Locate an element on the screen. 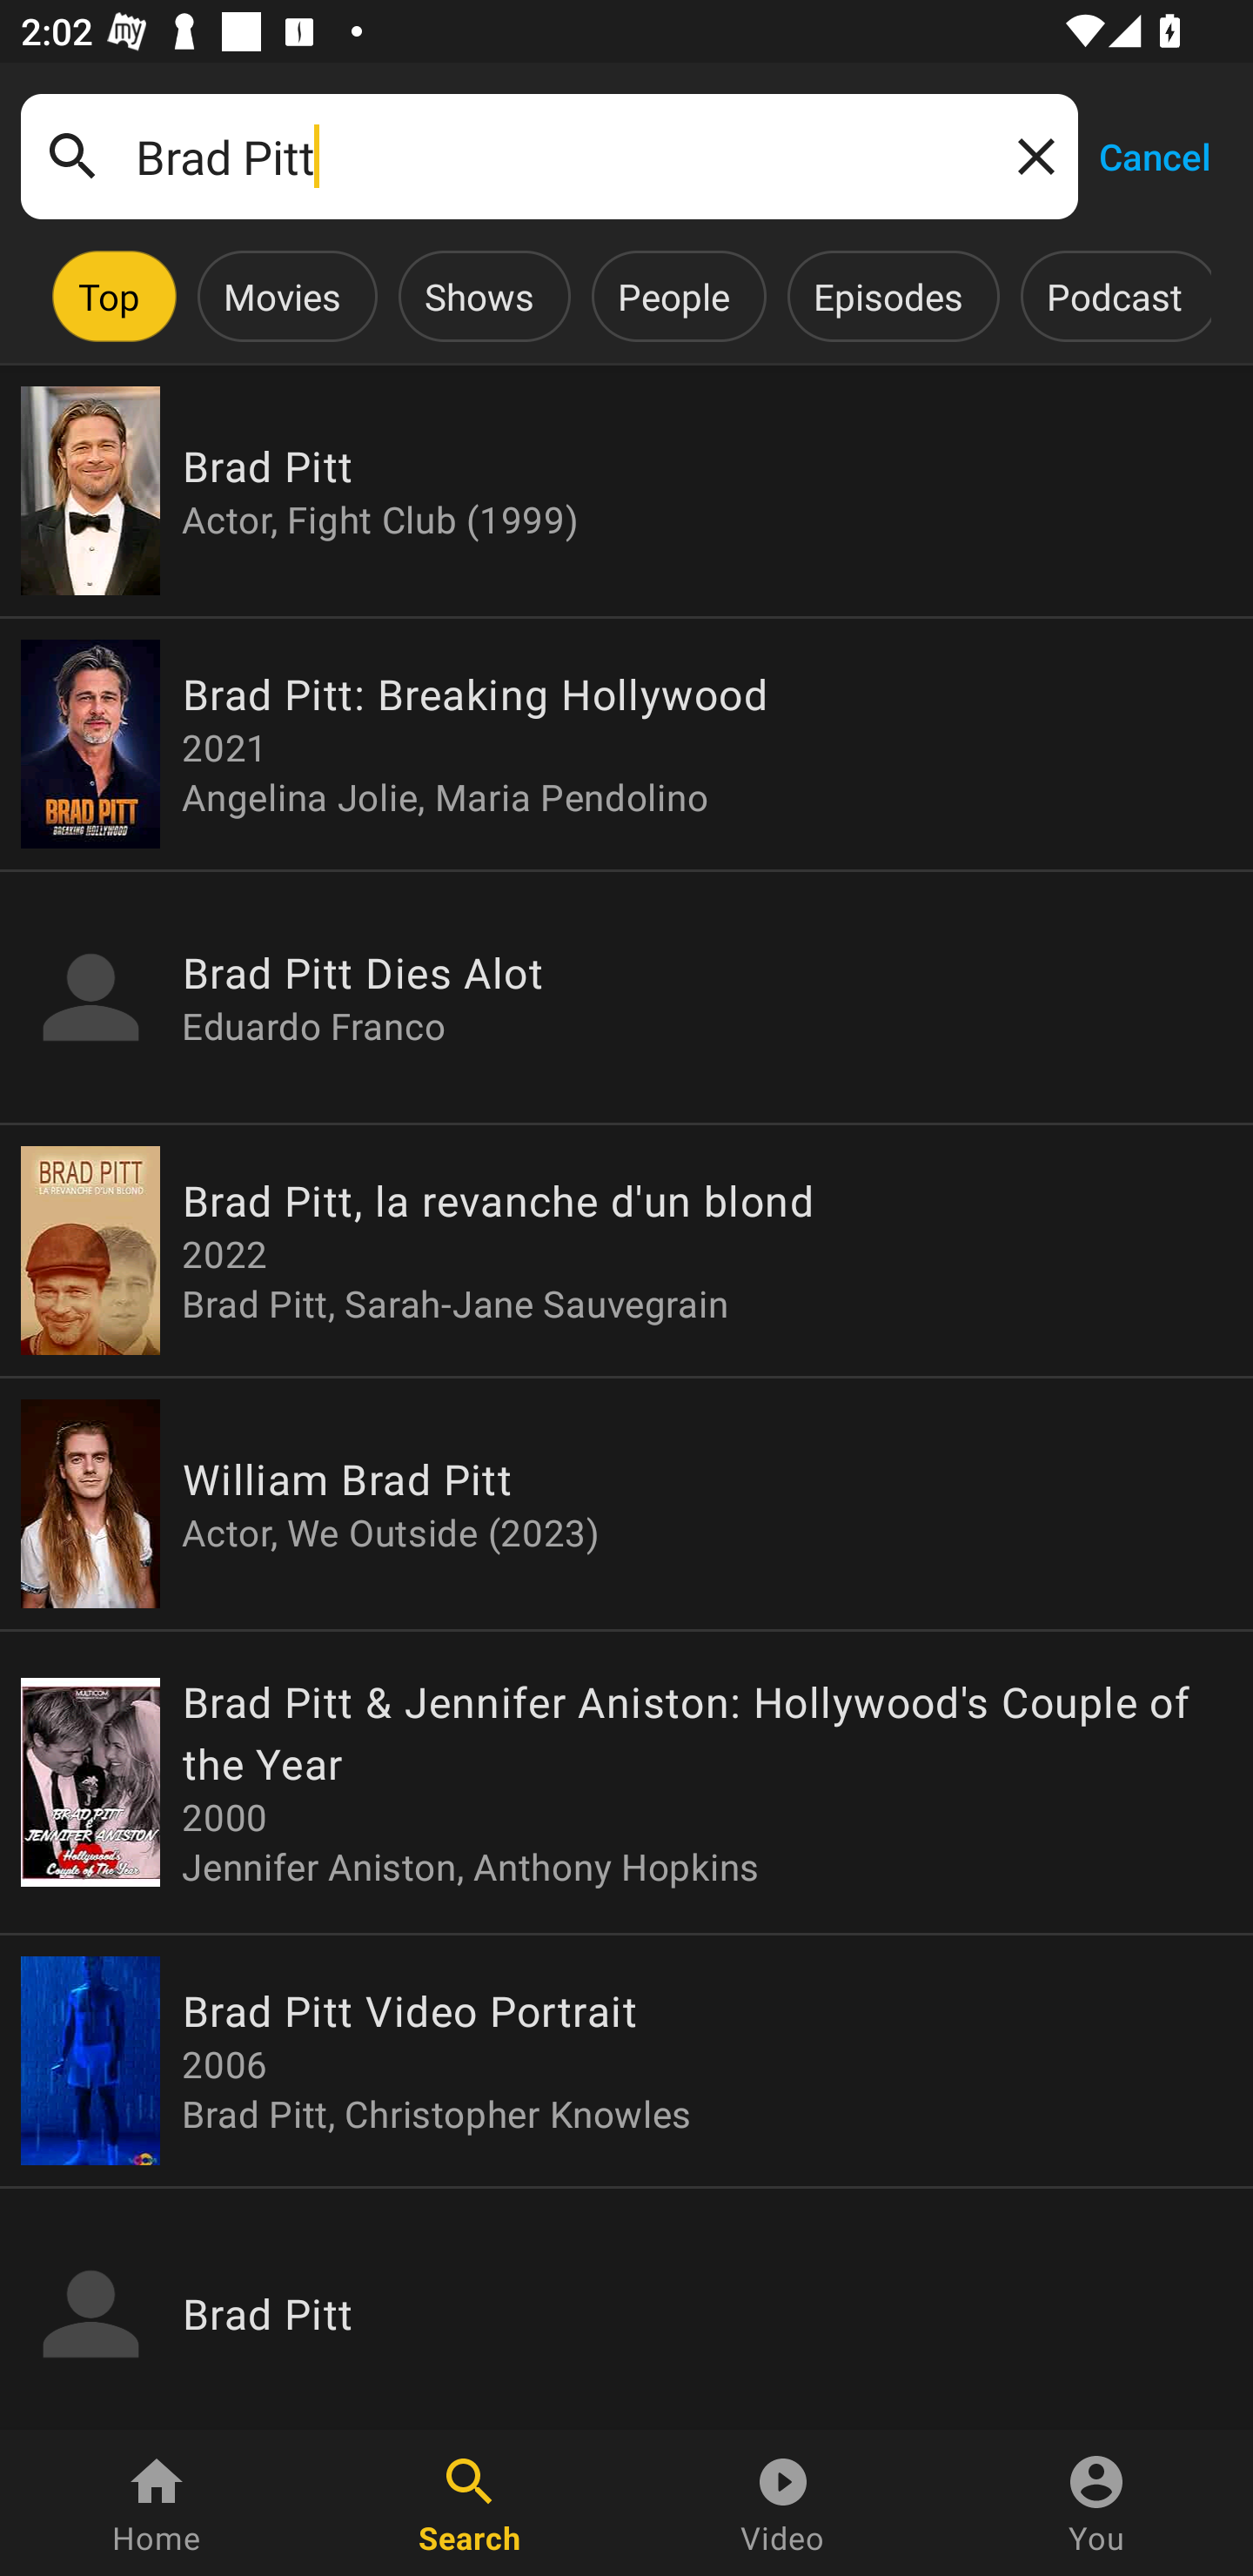 The image size is (1253, 2576). Podcast is located at coordinates (1114, 296).